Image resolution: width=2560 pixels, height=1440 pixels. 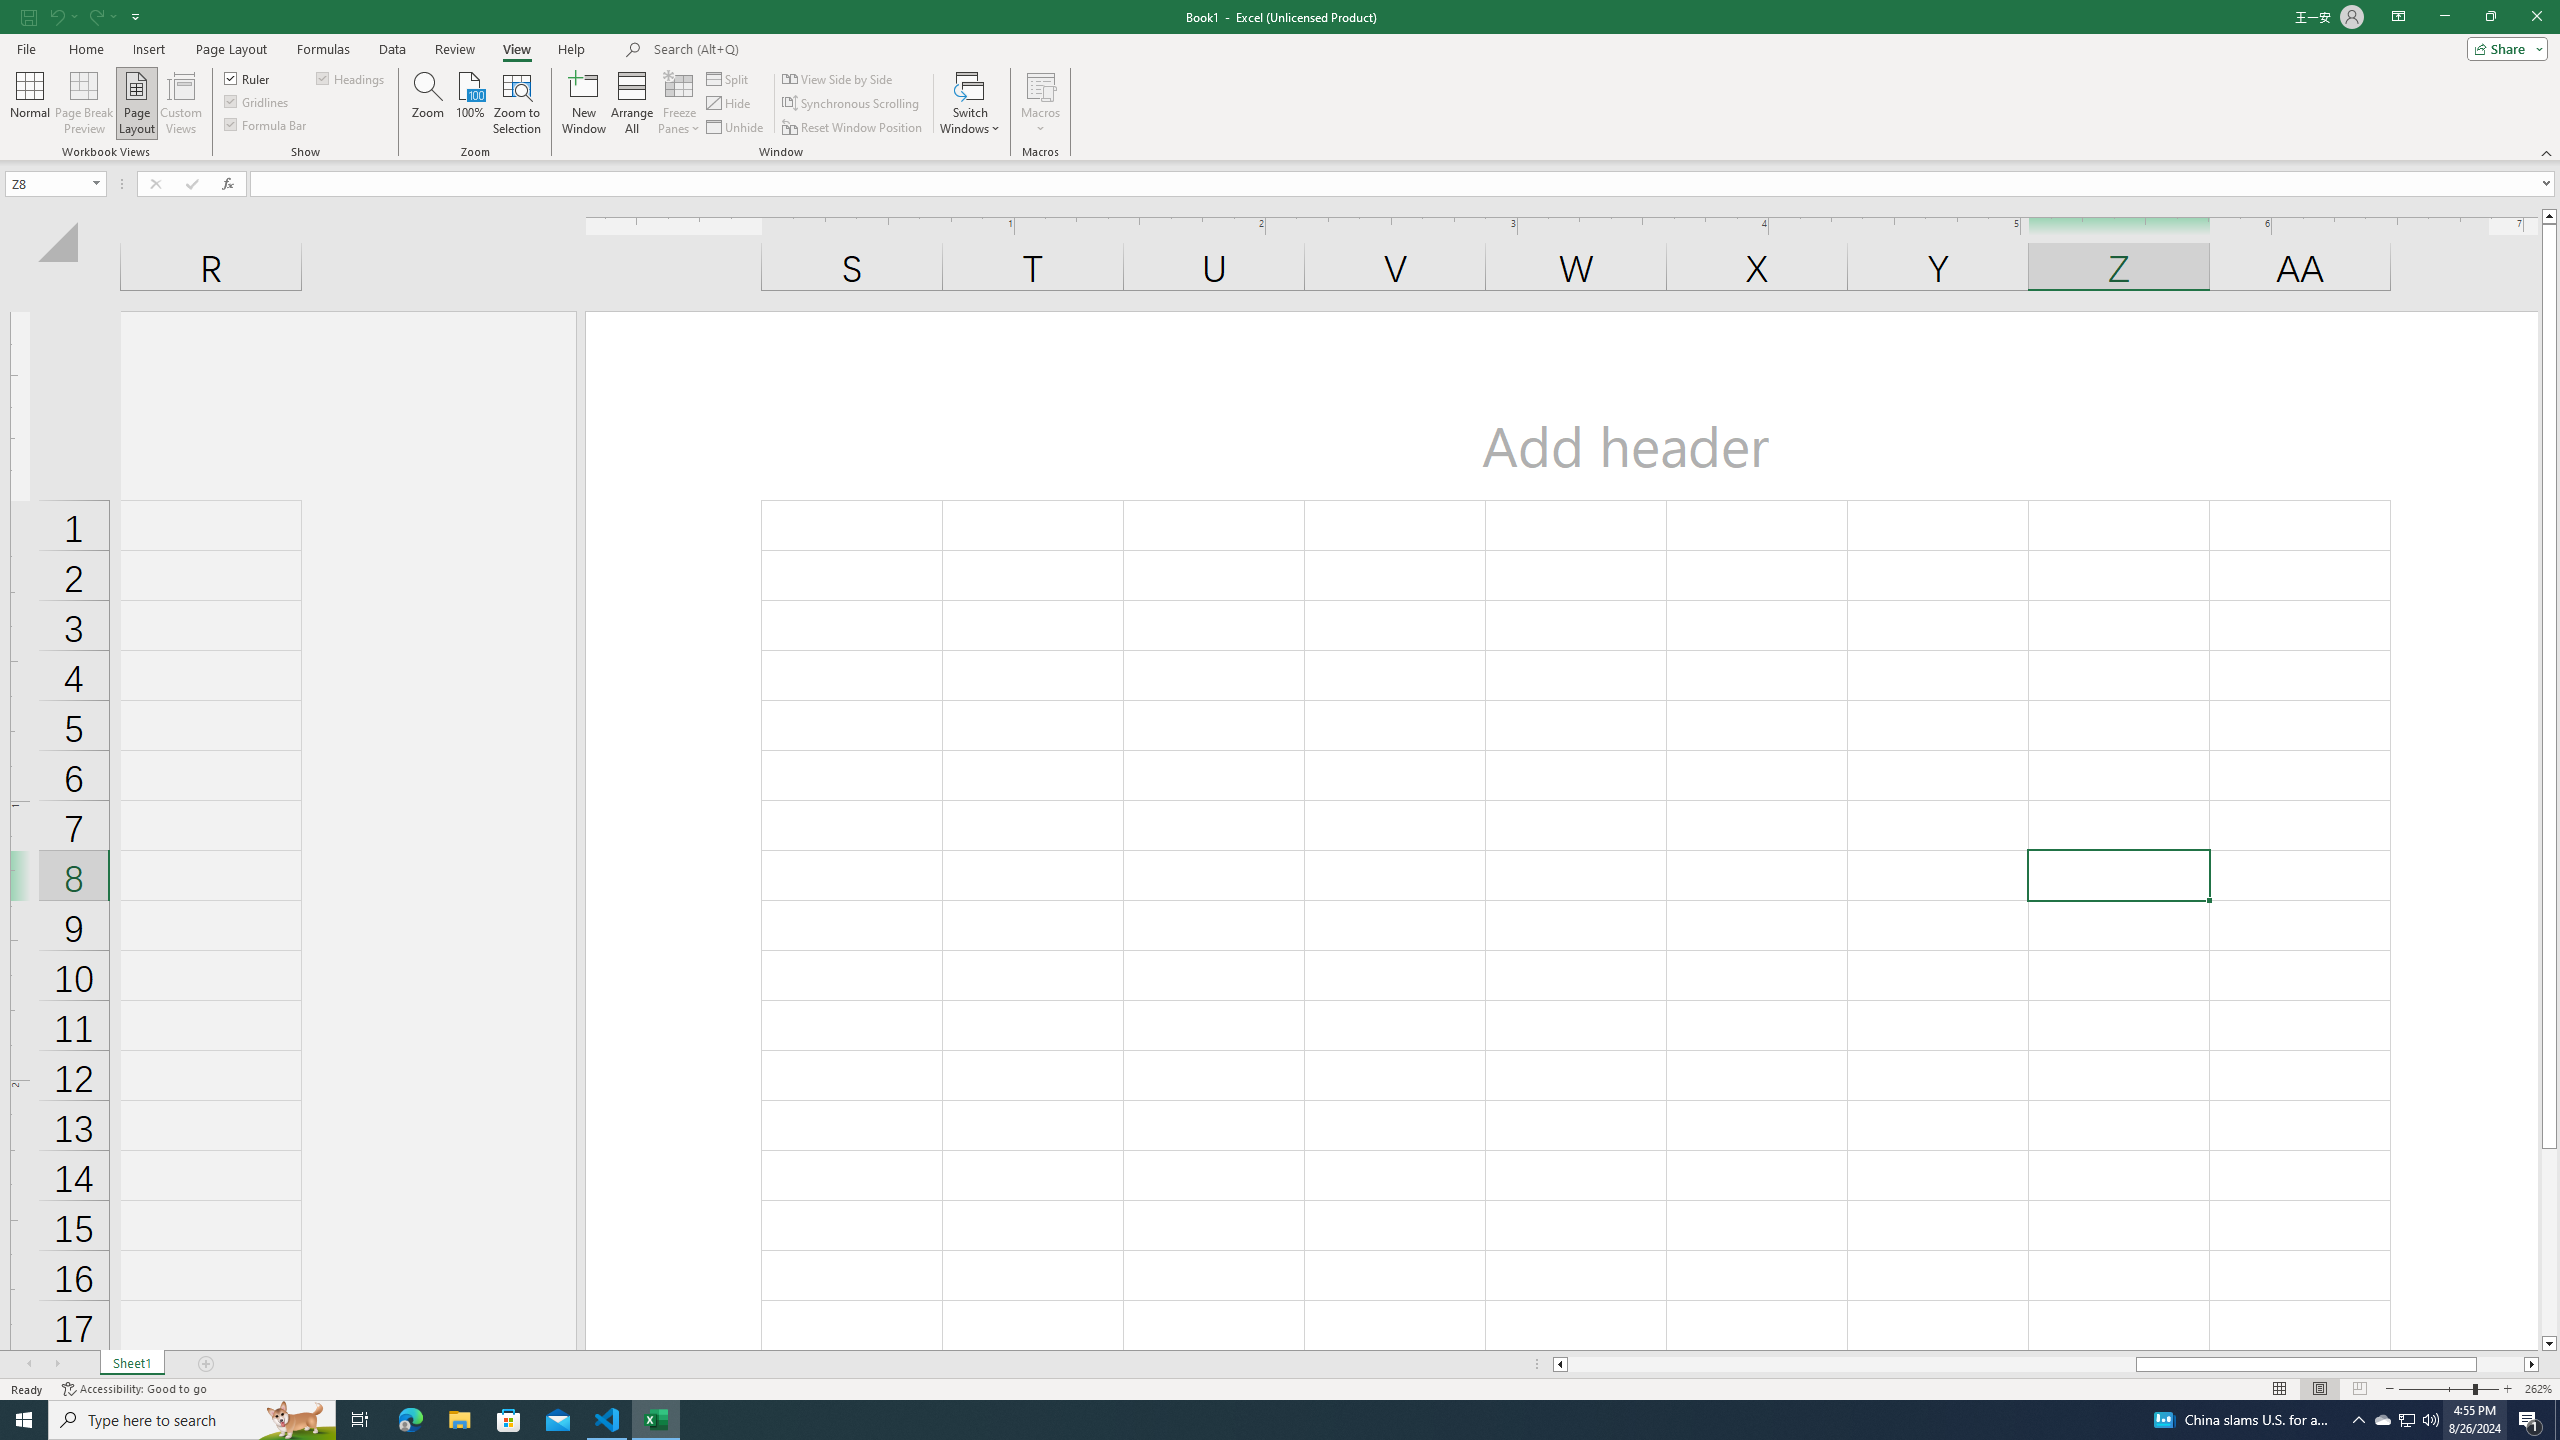 I want to click on Unhide..., so click(x=737, y=128).